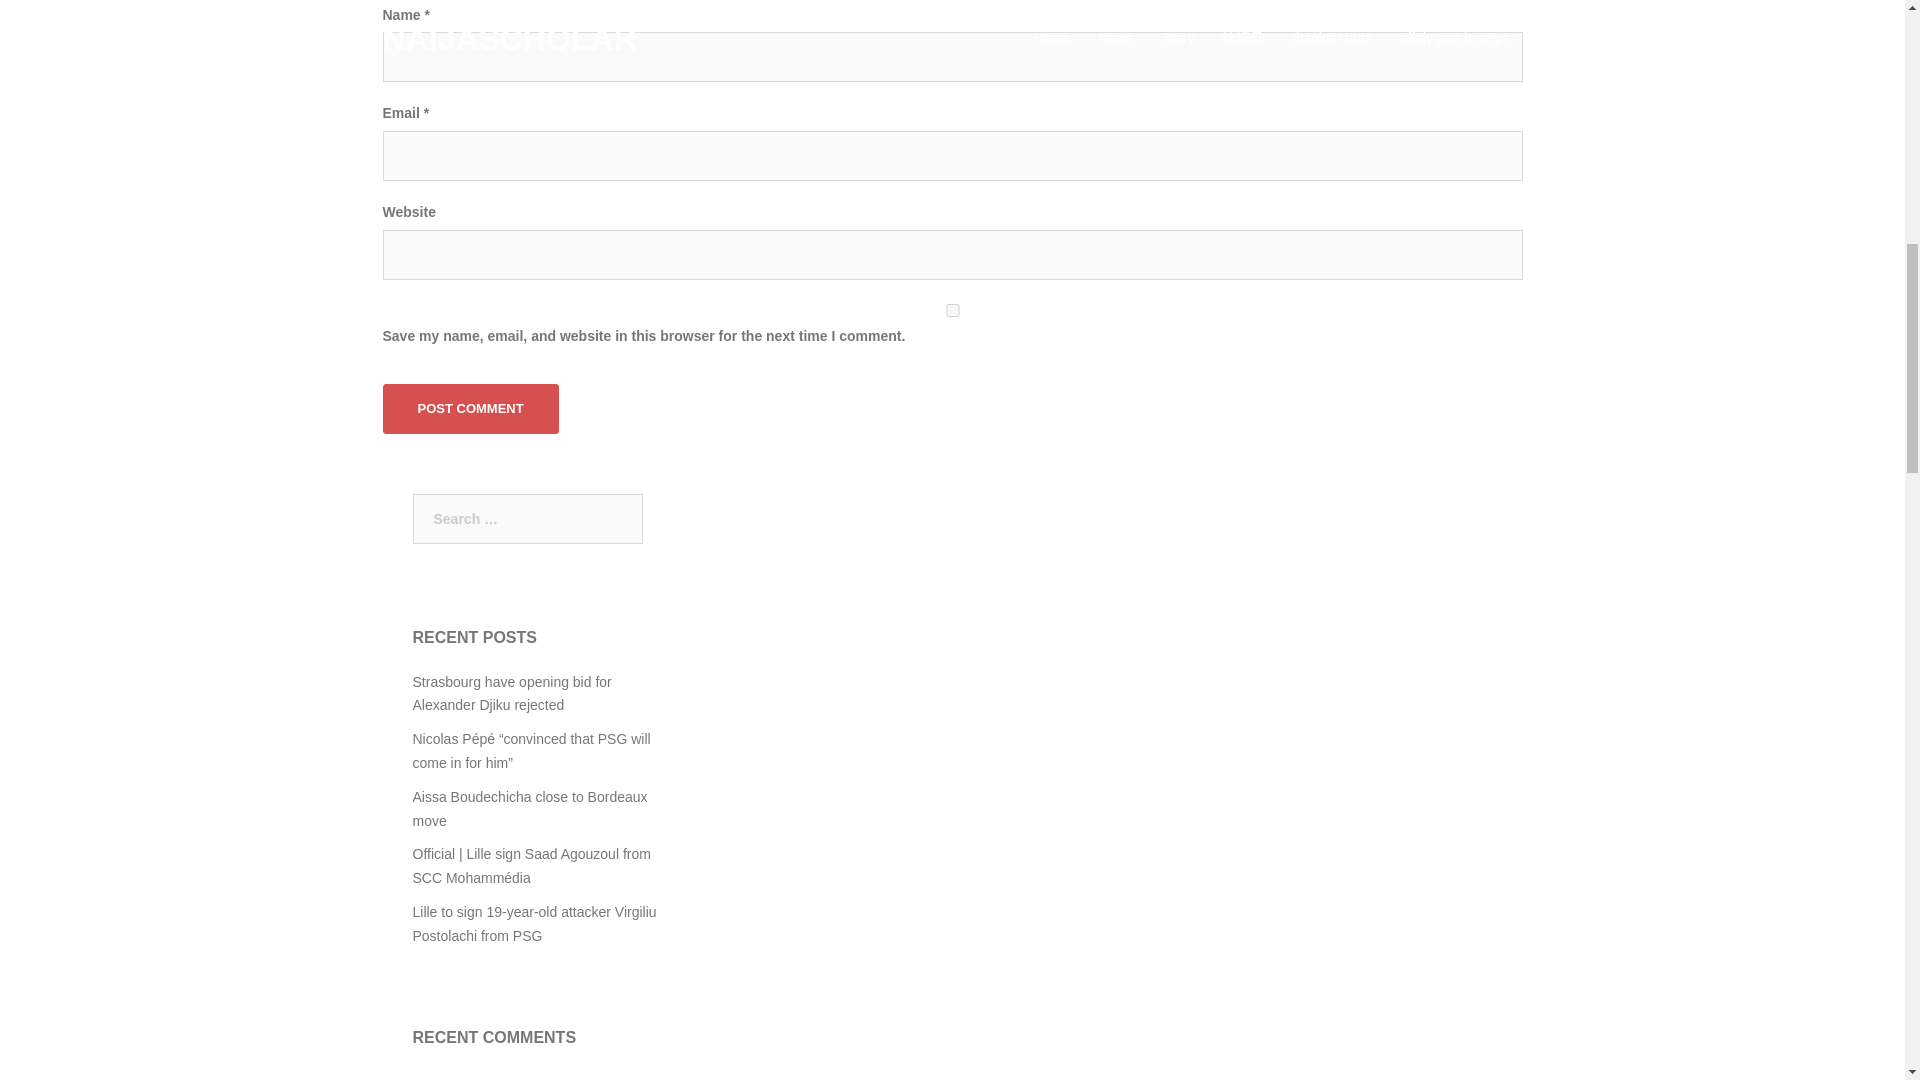  I want to click on yes, so click(952, 310).